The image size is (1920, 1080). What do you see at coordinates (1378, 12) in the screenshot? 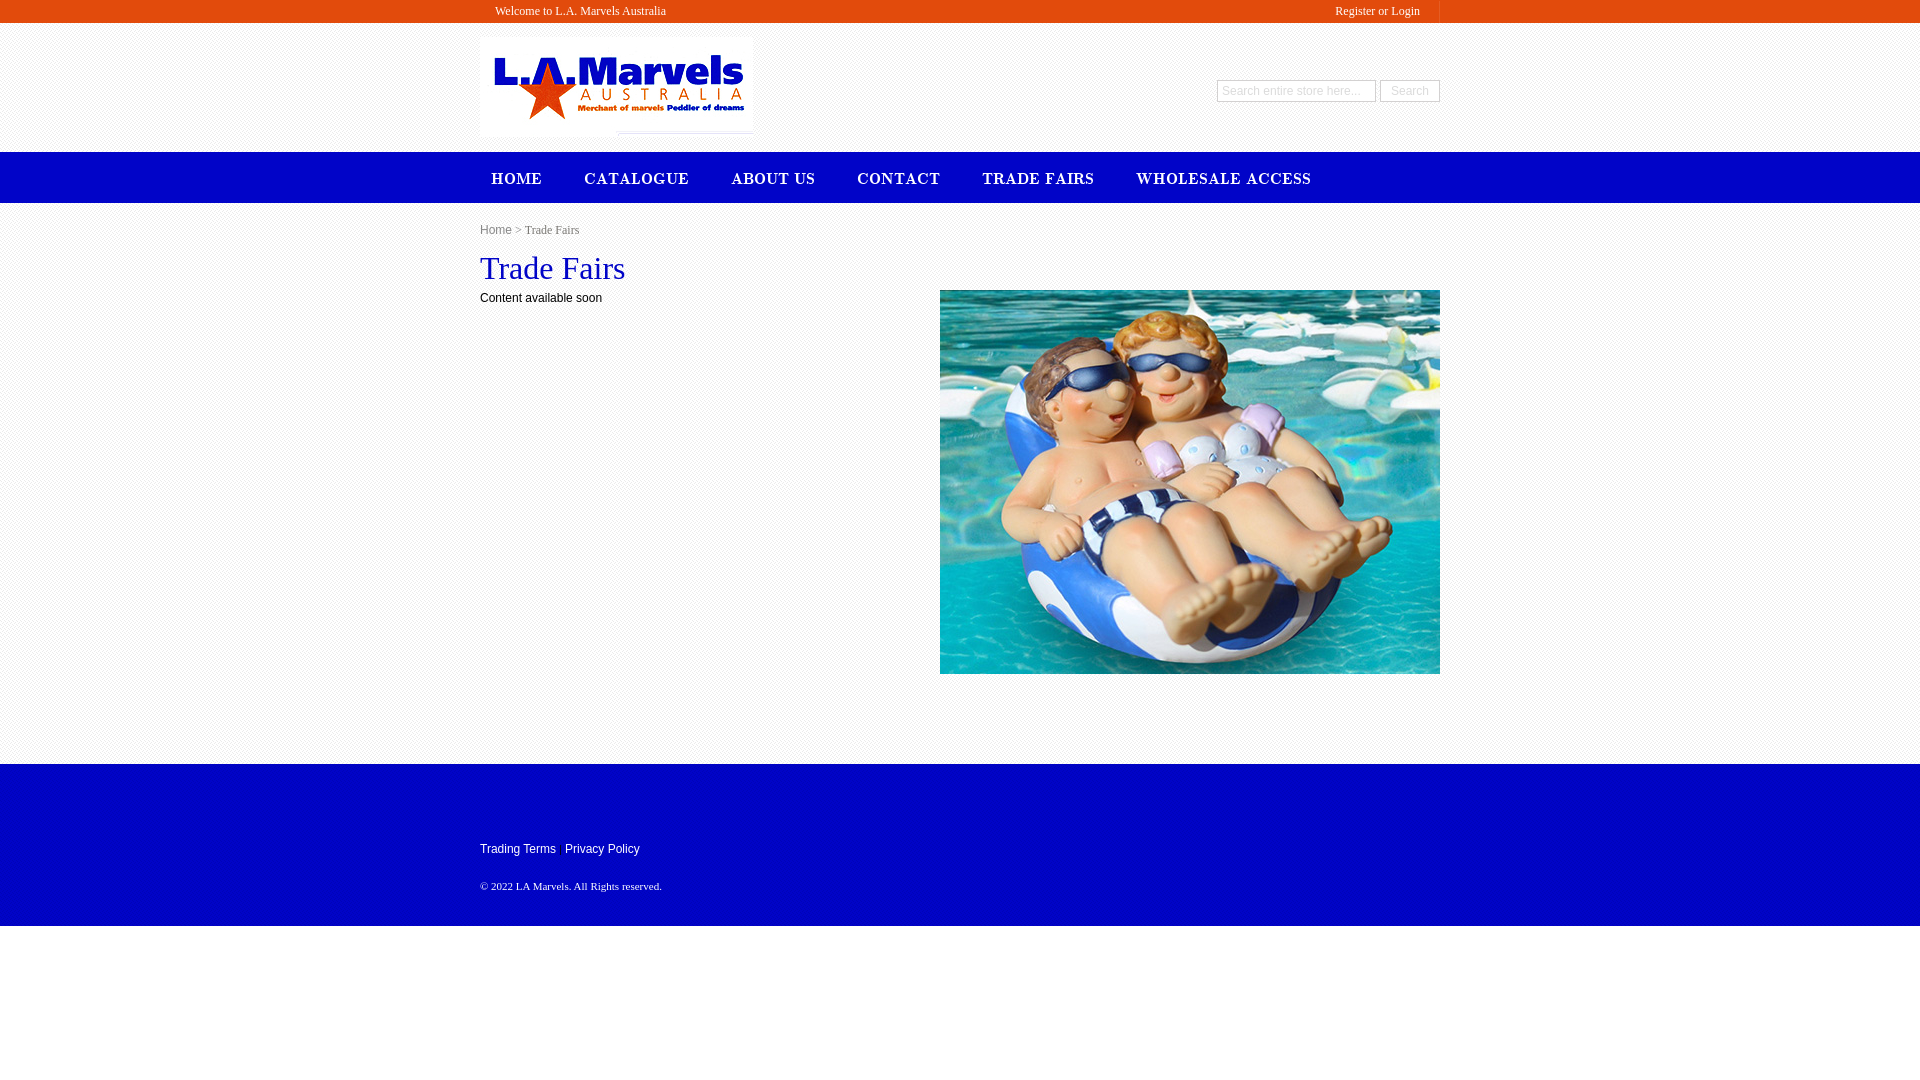
I see `Register or Login` at bounding box center [1378, 12].